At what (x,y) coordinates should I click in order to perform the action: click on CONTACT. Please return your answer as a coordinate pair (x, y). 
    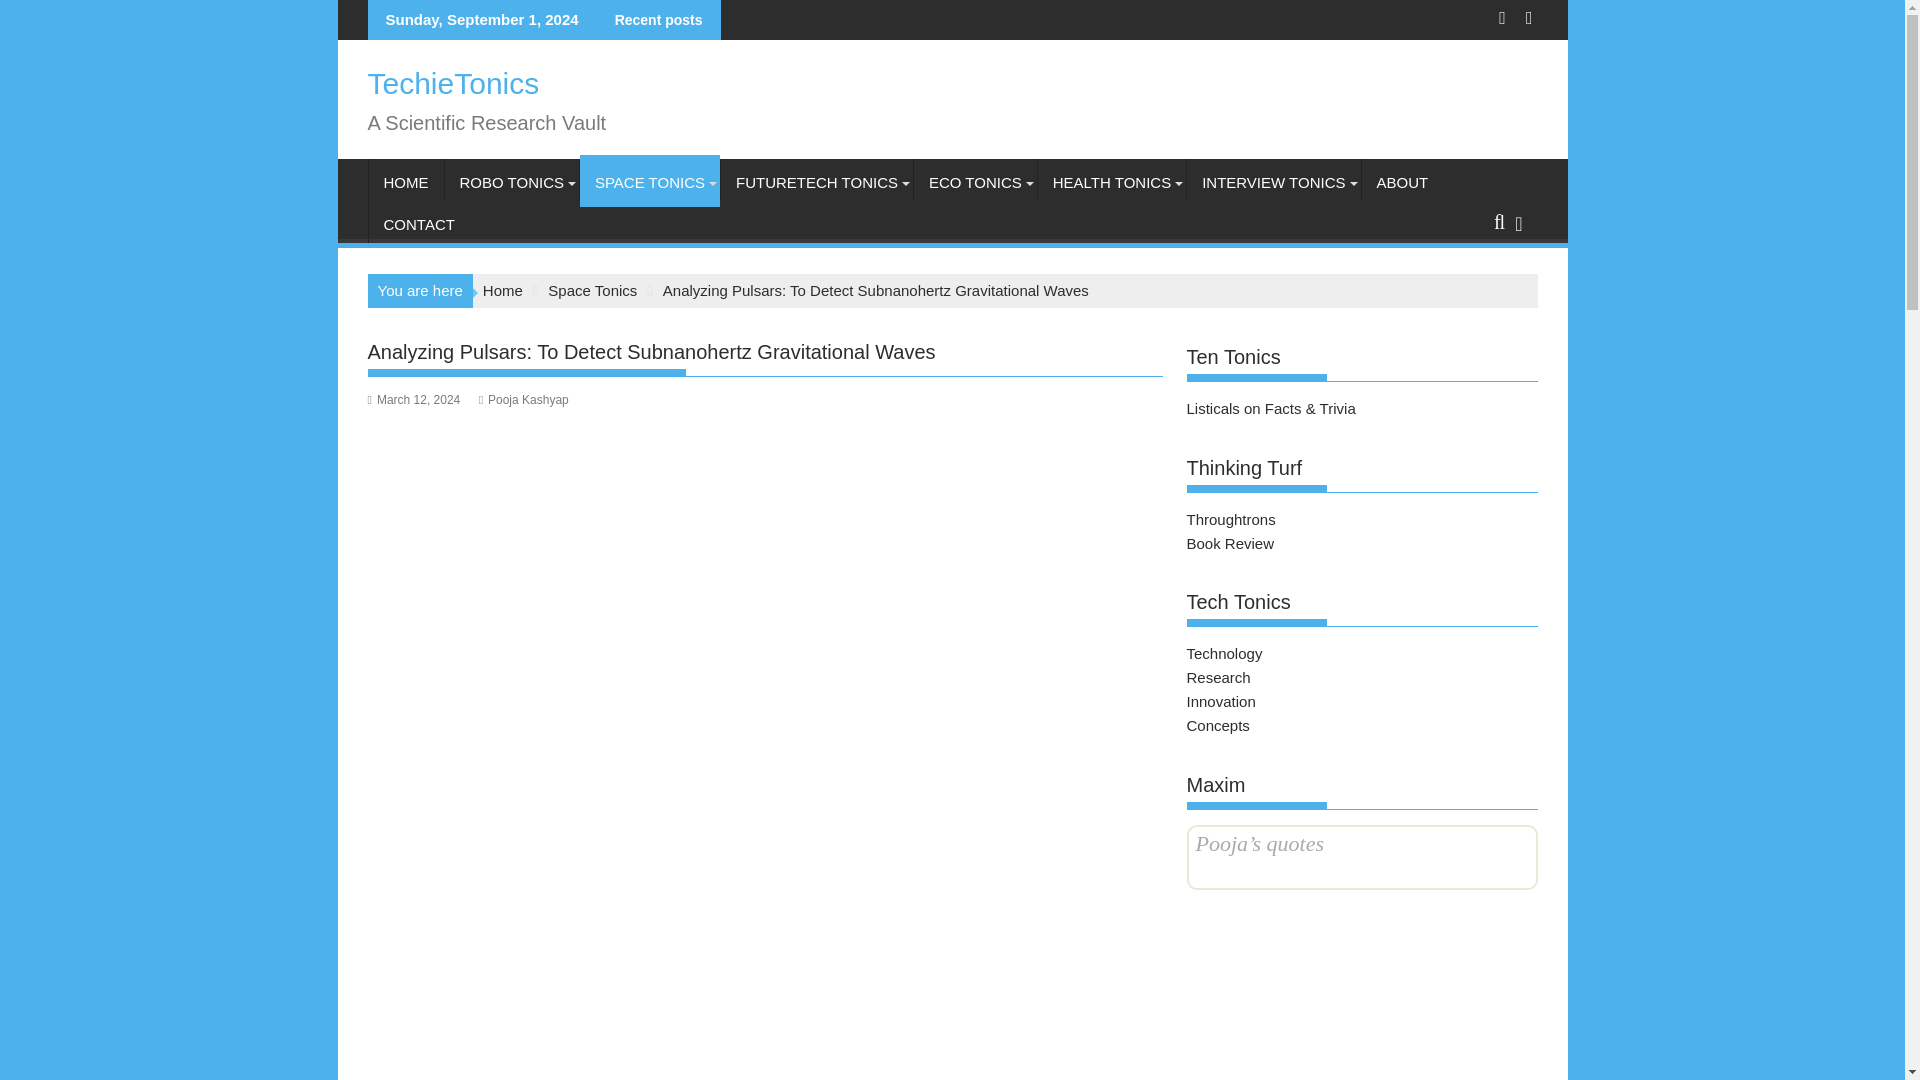
    Looking at the image, I should click on (418, 224).